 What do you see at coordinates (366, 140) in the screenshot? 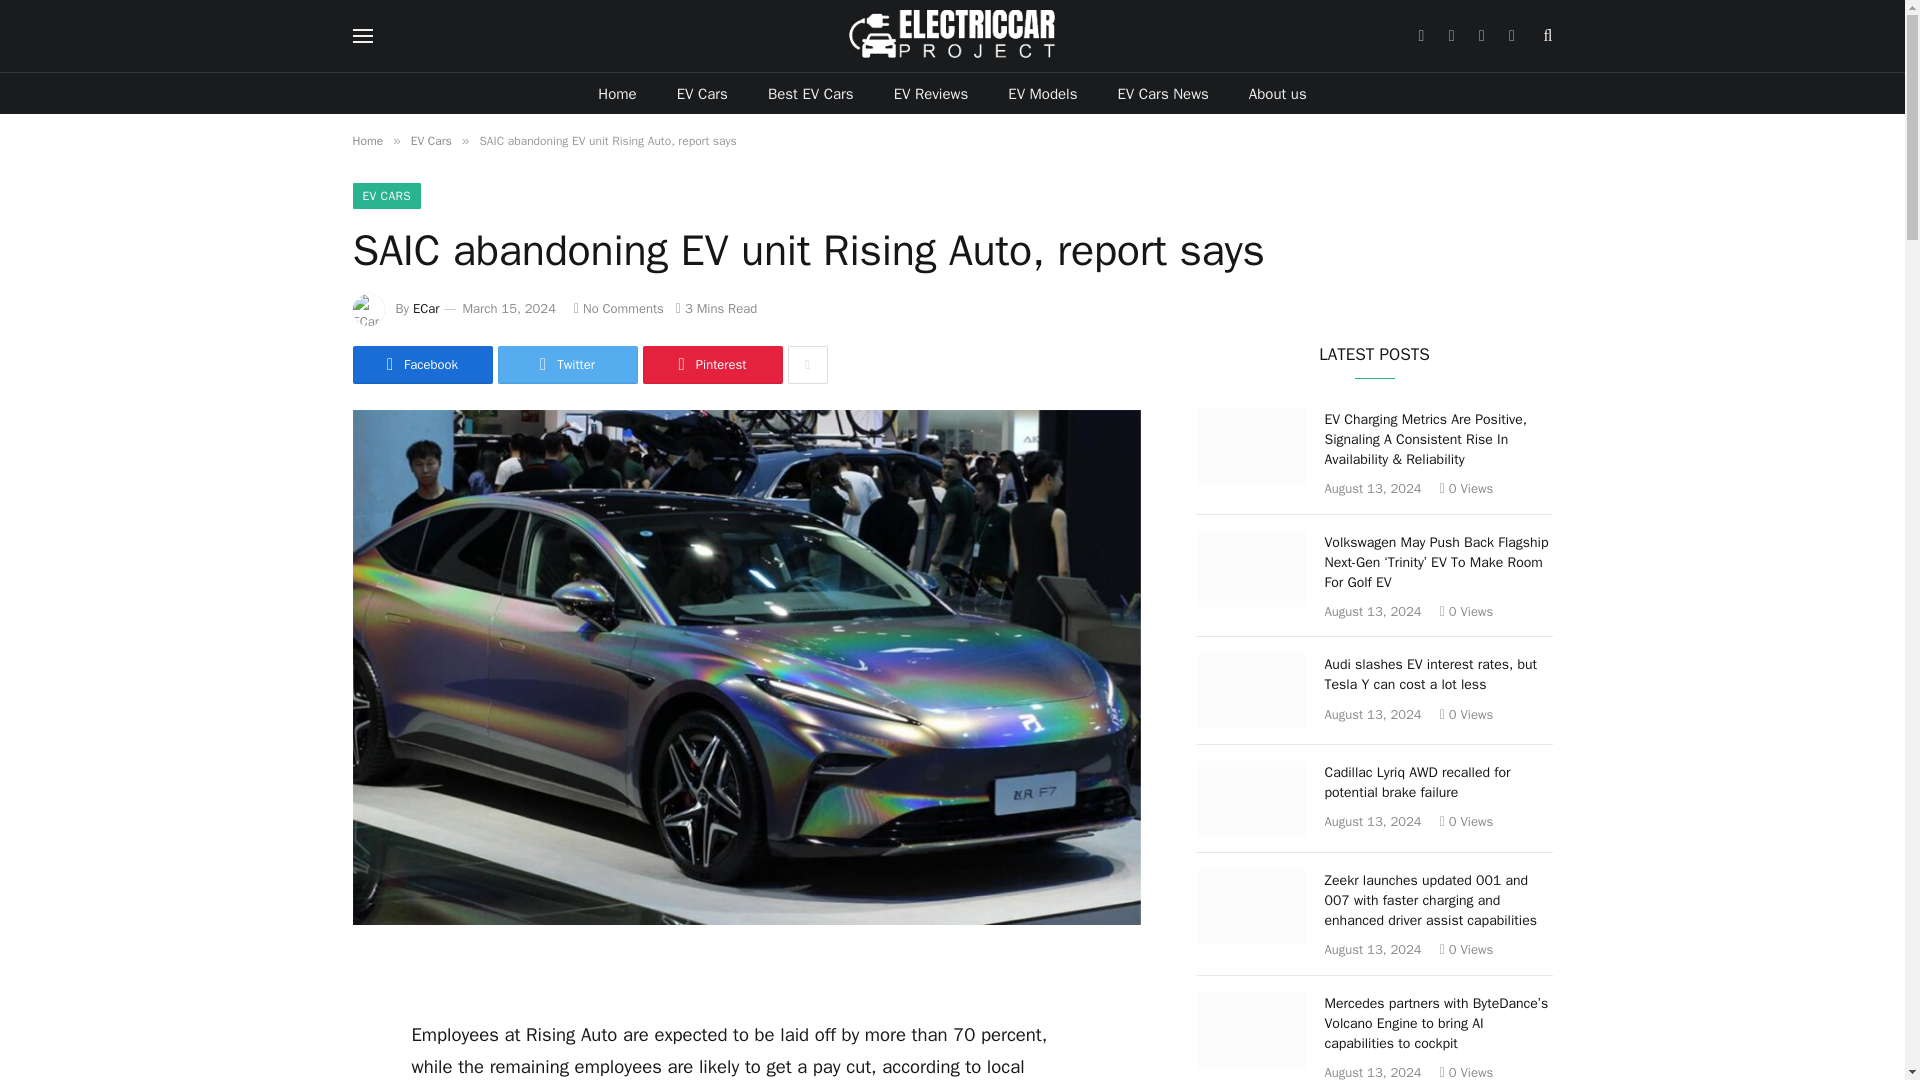
I see `Home` at bounding box center [366, 140].